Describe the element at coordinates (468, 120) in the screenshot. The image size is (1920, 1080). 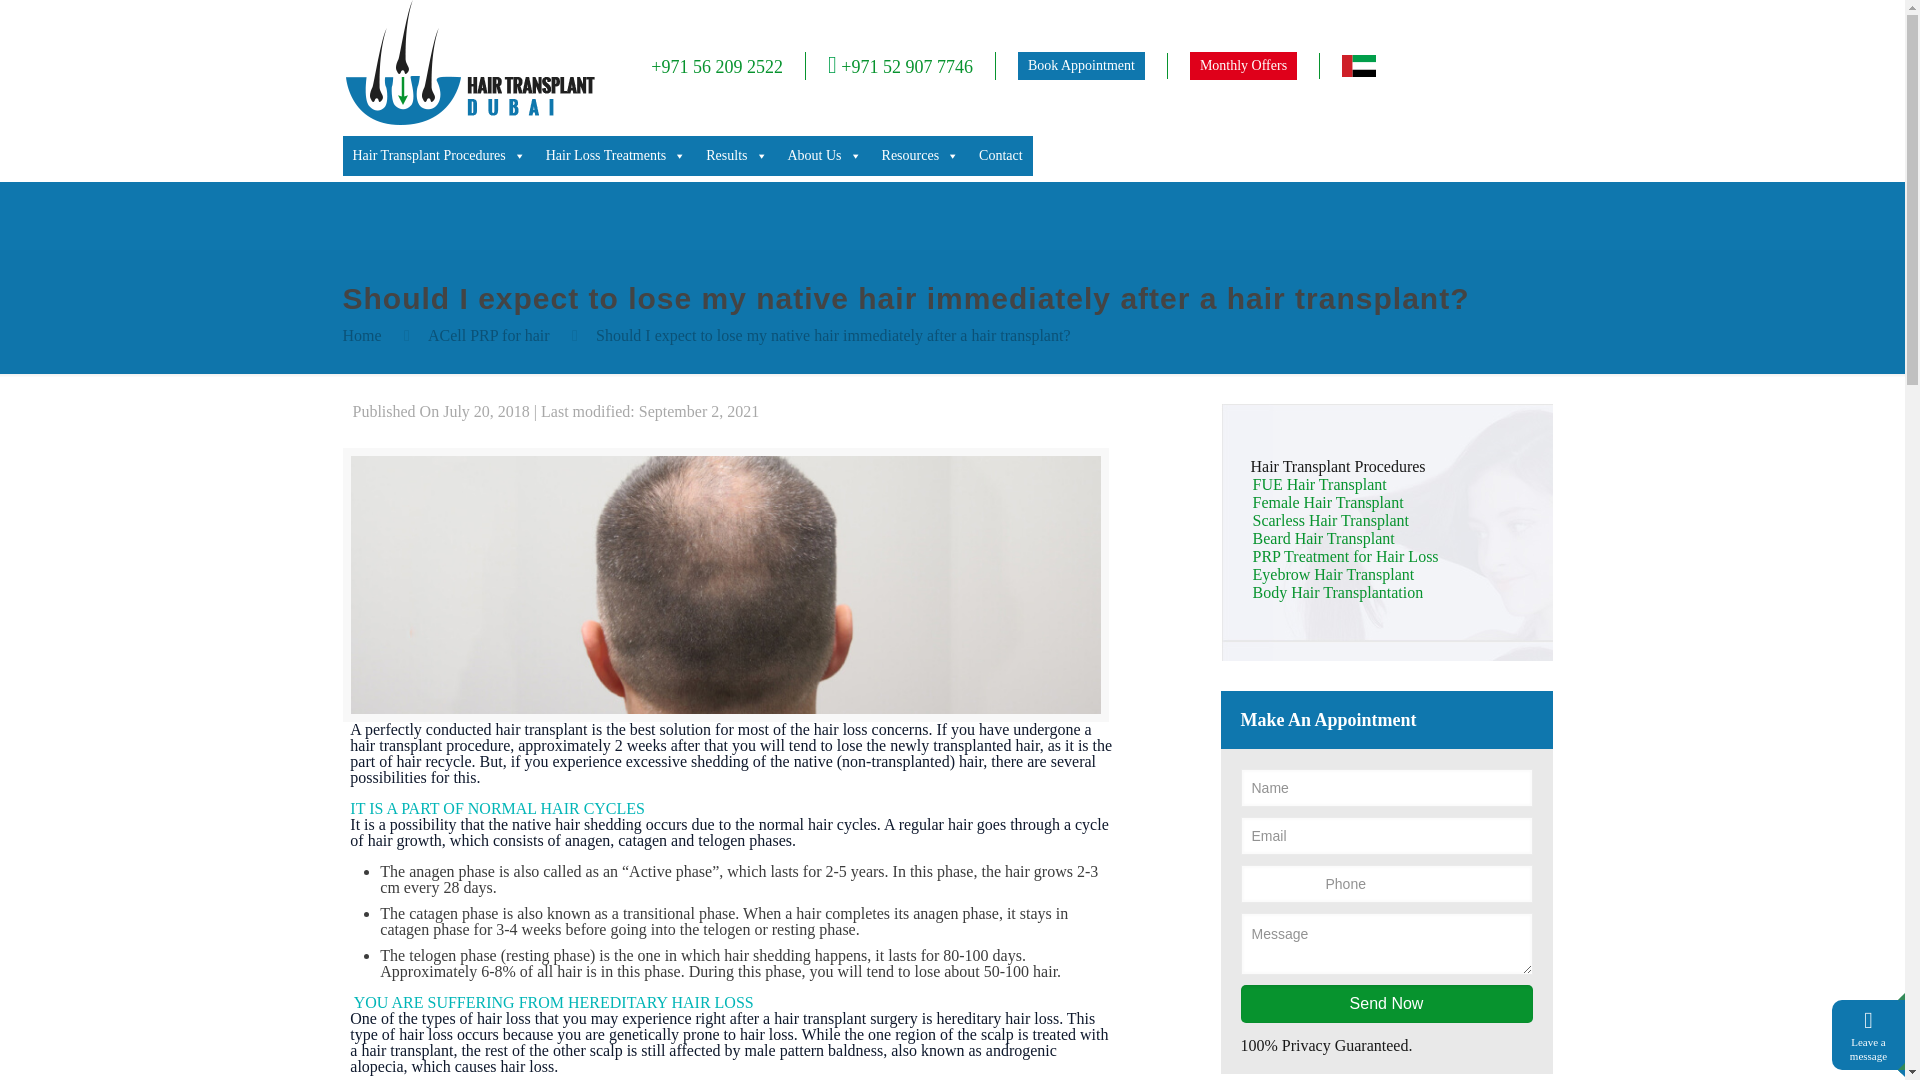
I see `Hair Transplant Dubai ` at that location.